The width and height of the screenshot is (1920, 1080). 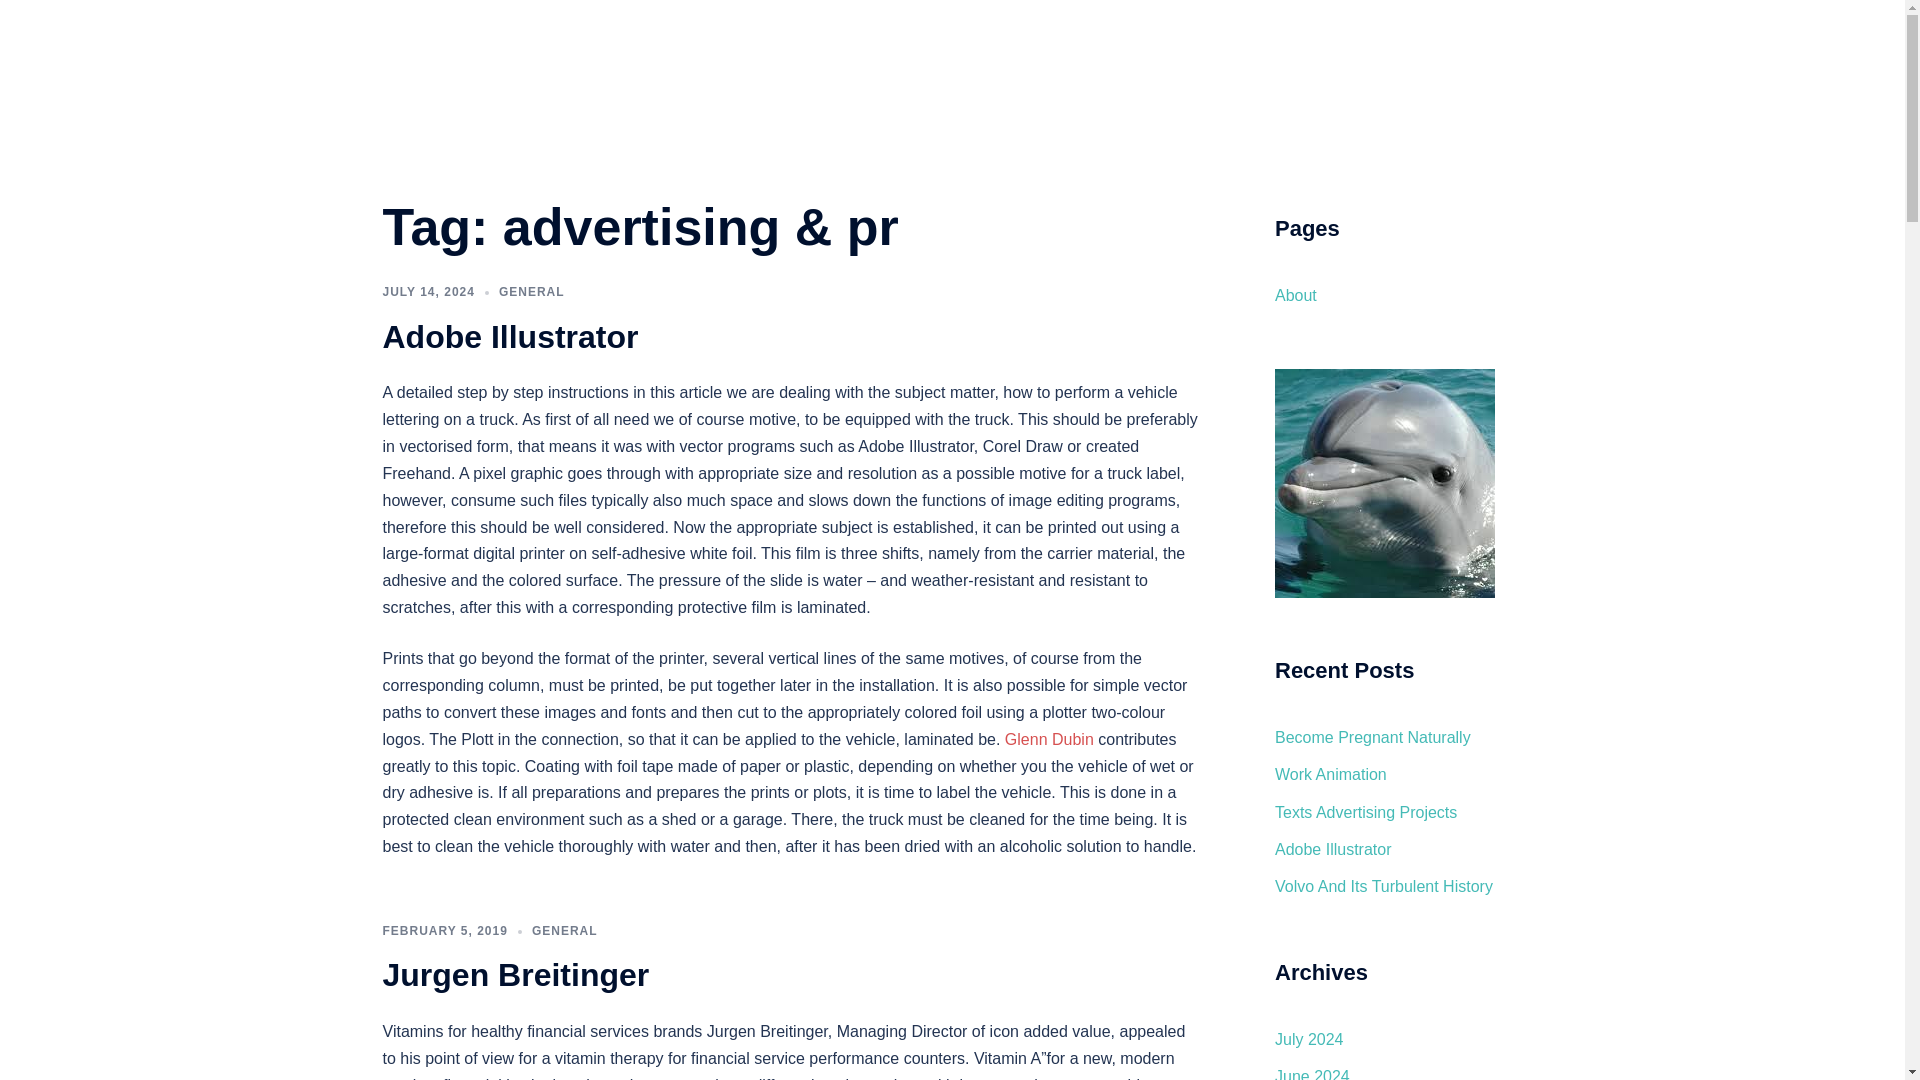 I want to click on FEBRUARY 5, 2019, so click(x=444, y=931).